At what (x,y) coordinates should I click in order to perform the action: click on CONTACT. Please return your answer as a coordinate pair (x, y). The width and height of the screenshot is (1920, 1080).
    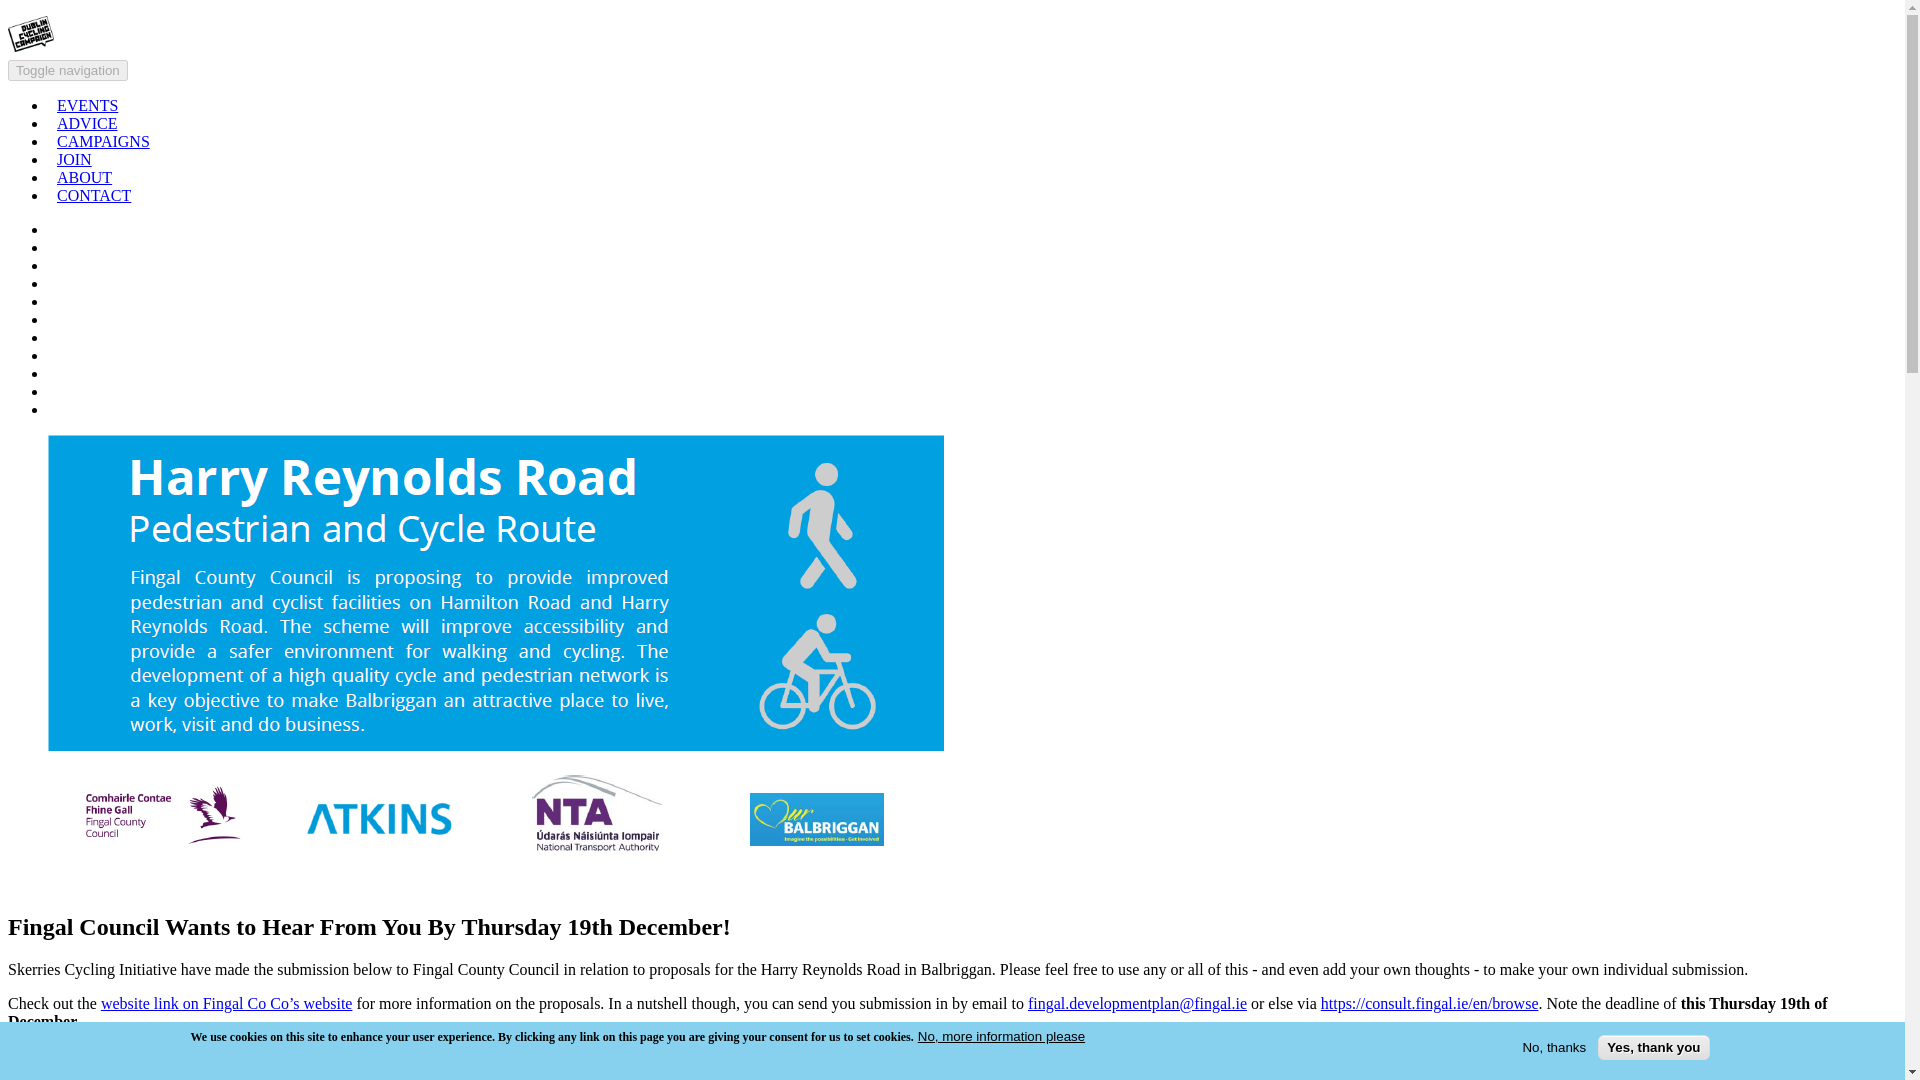
    Looking at the image, I should click on (94, 194).